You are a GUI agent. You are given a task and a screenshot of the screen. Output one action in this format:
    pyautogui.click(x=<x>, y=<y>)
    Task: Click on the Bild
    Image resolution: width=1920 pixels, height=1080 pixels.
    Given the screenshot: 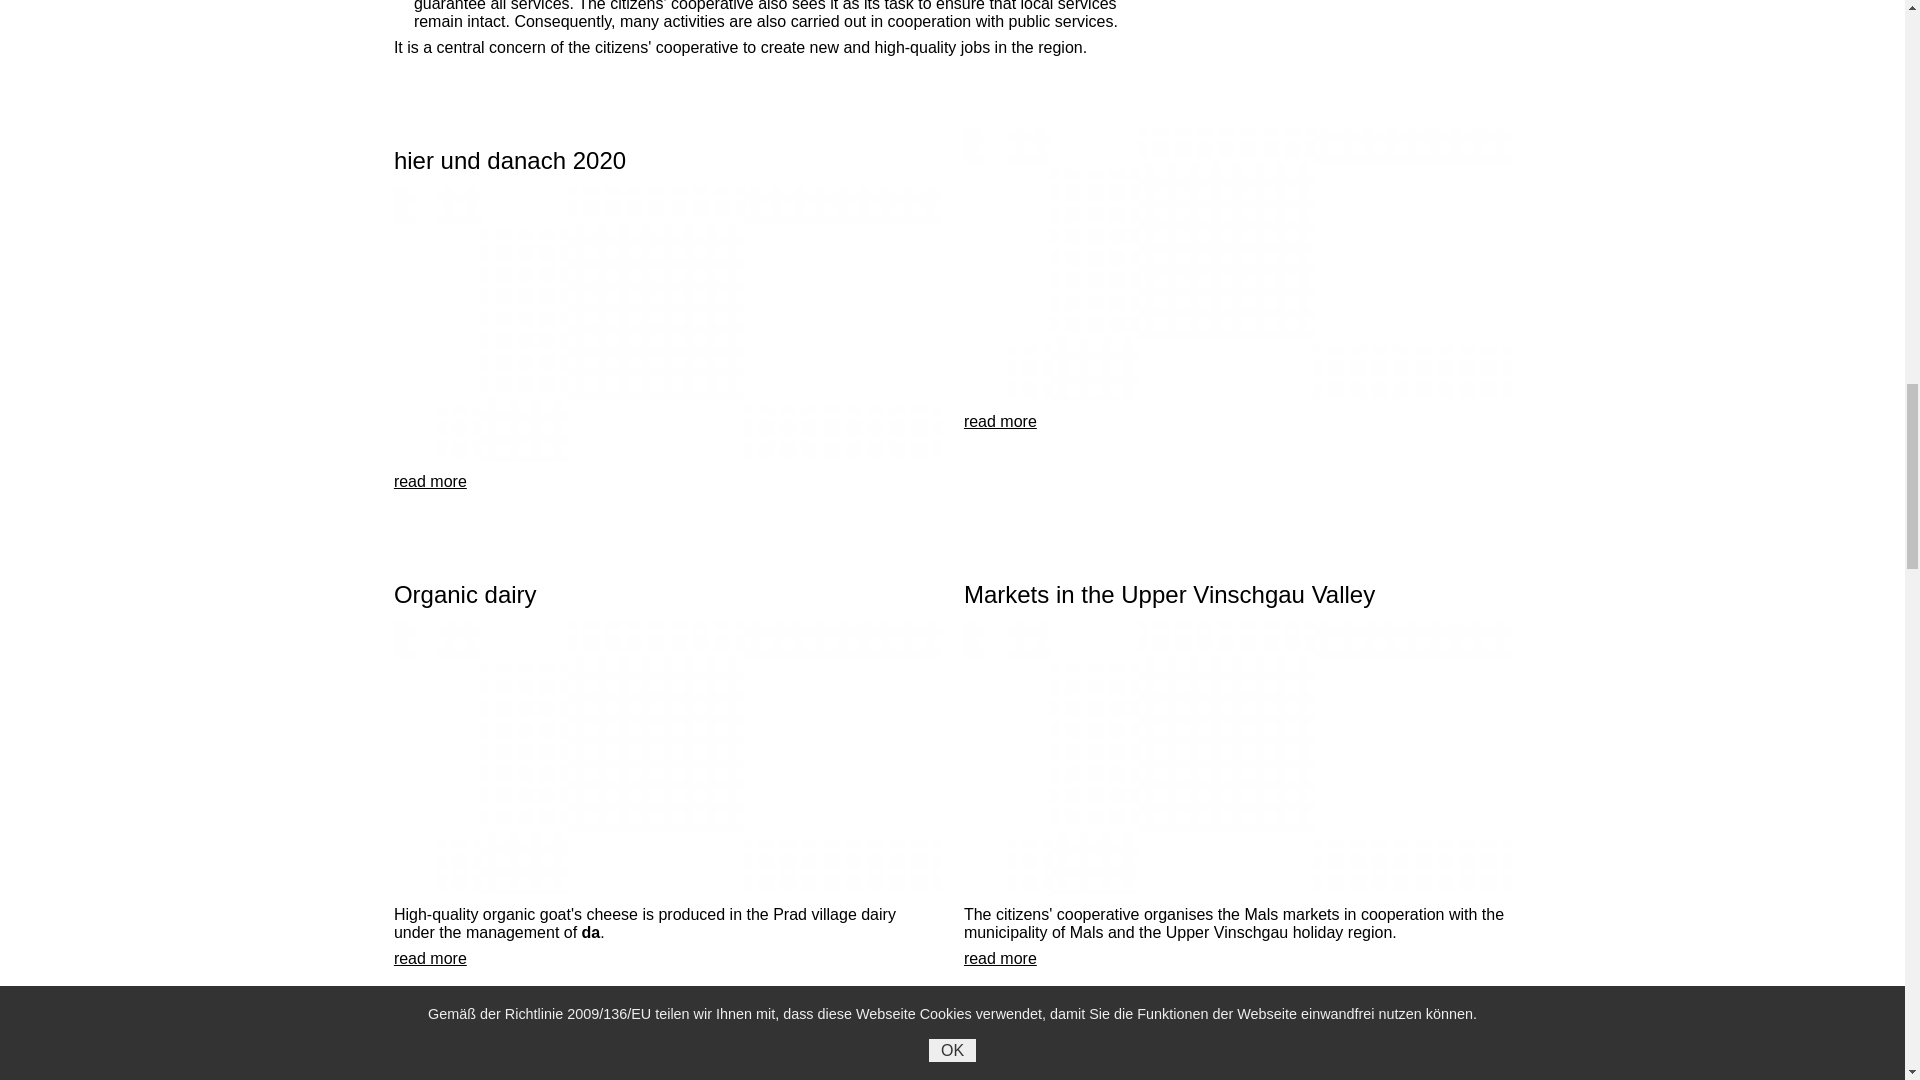 What is the action you would take?
    pyautogui.click(x=666, y=324)
    